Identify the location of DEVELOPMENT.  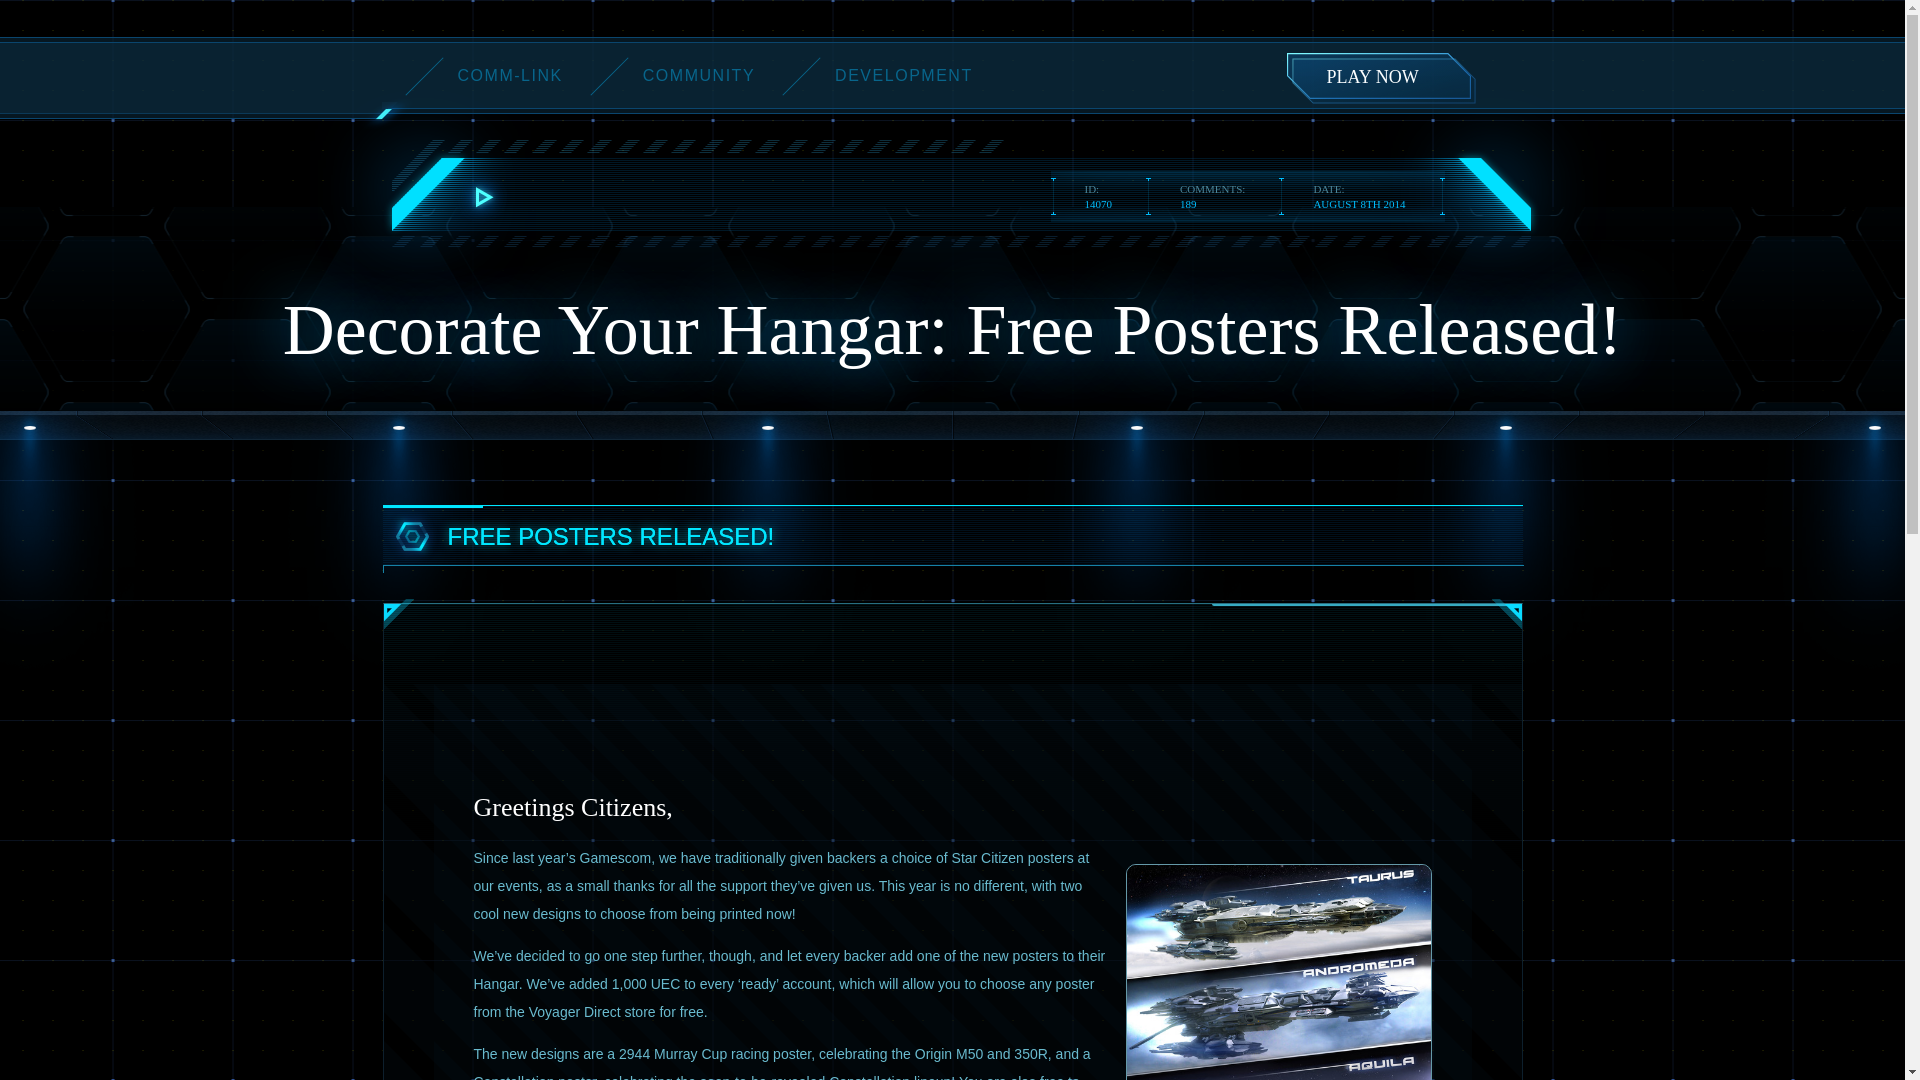
(904, 75).